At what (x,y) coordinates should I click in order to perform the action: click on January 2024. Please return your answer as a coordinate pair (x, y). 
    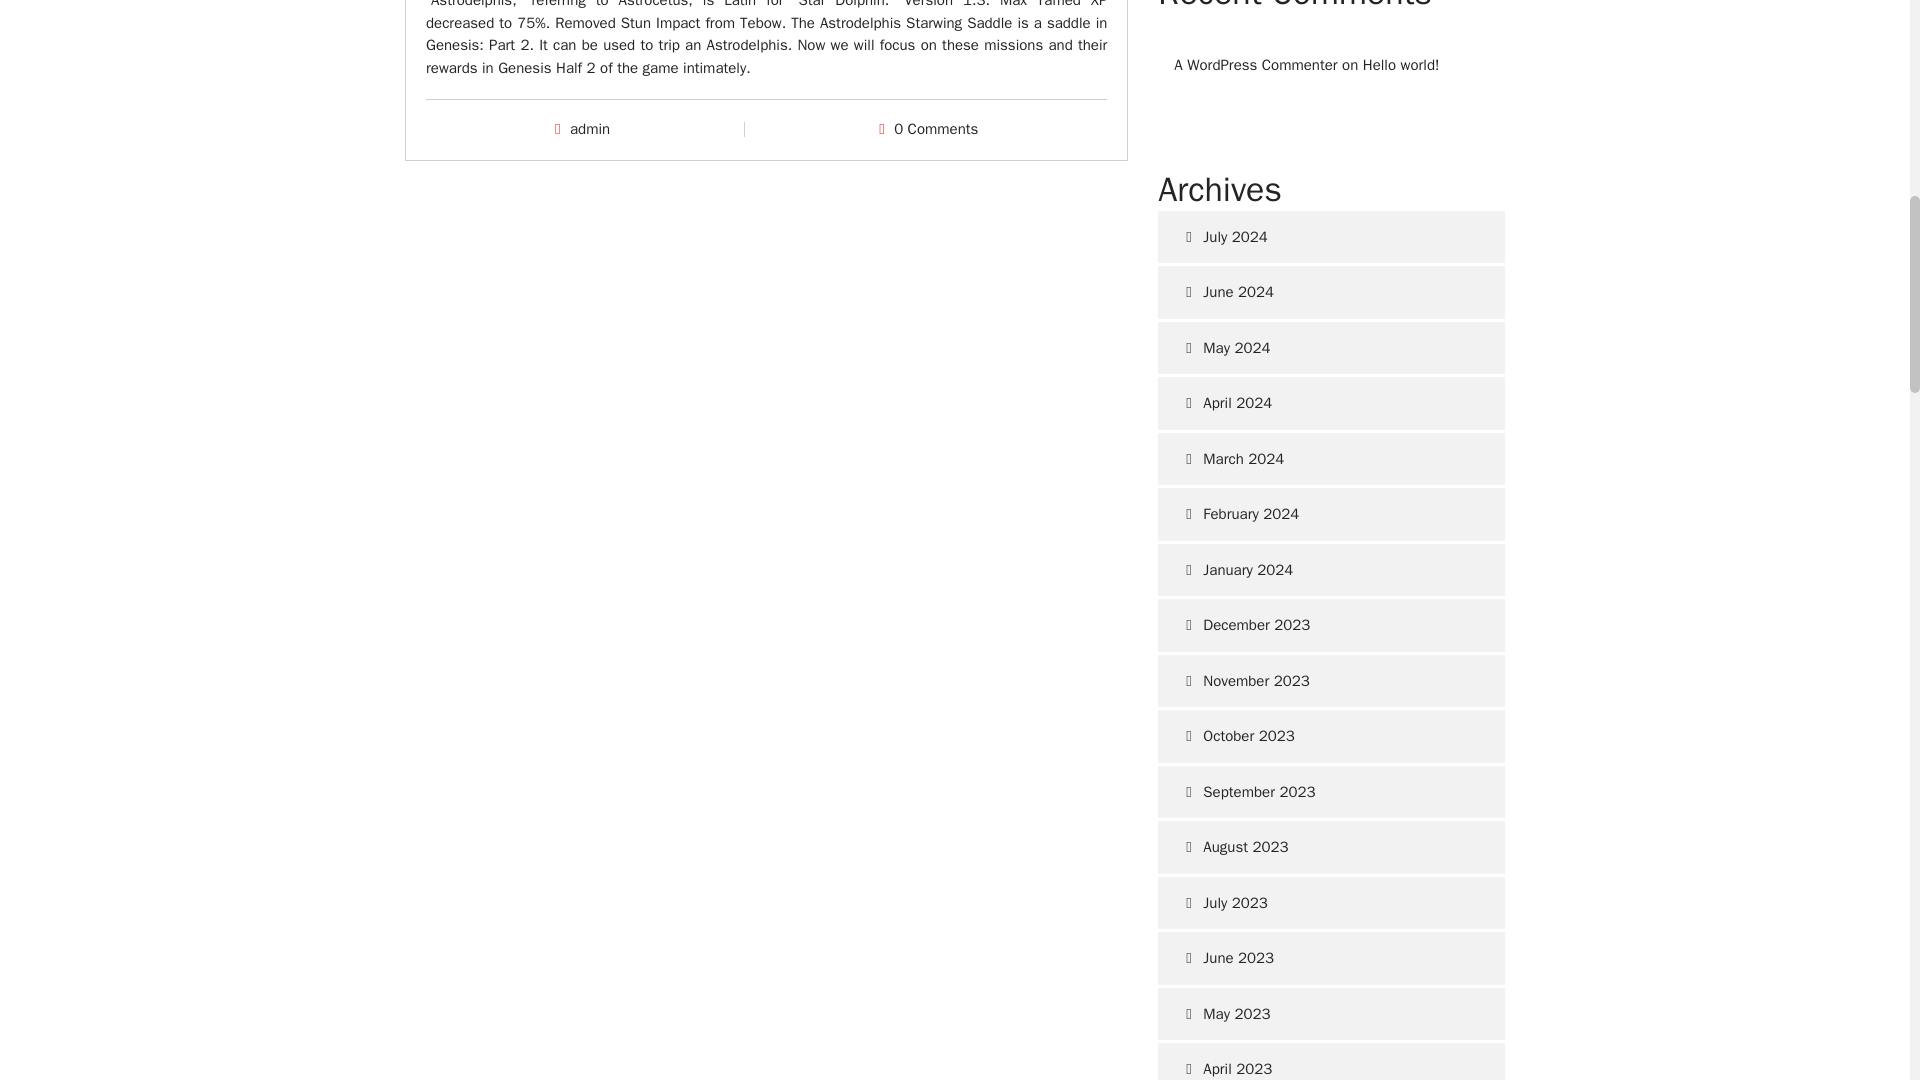
    Looking at the image, I should click on (1331, 570).